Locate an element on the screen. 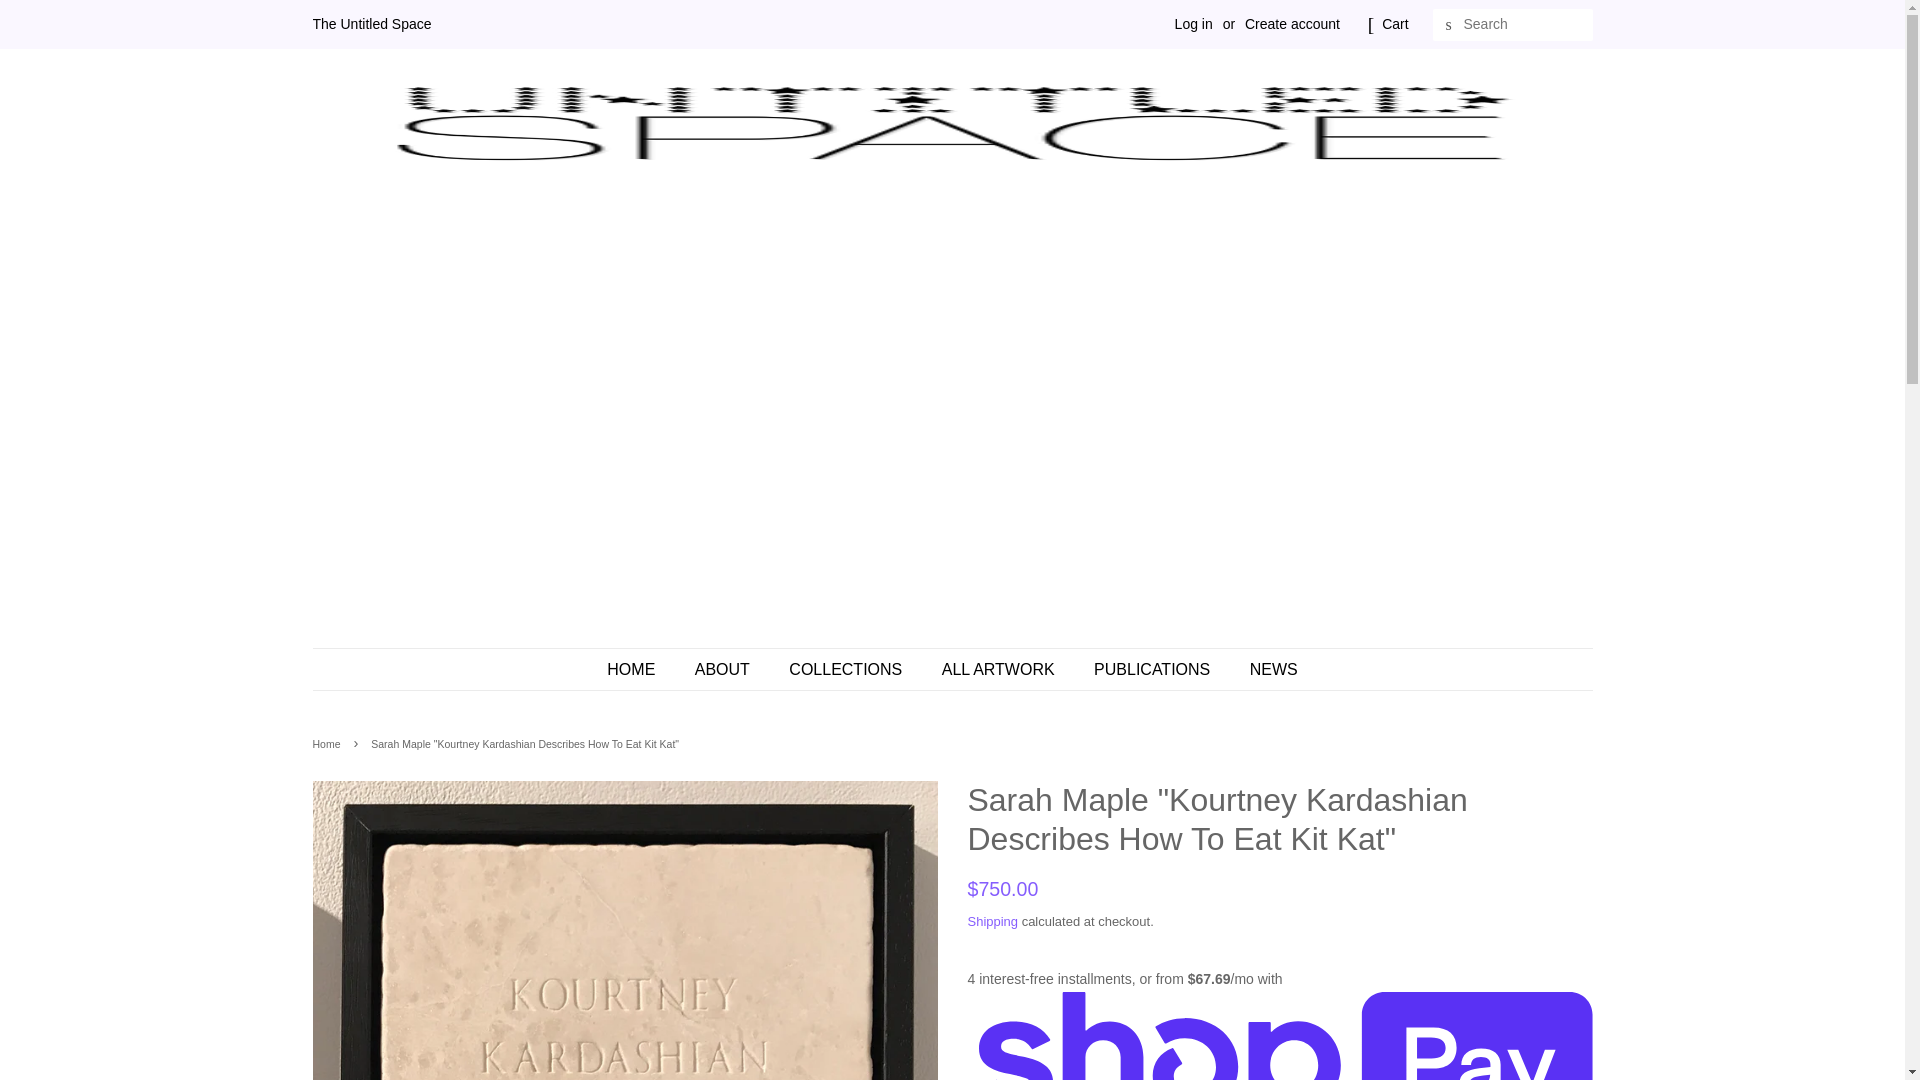 The height and width of the screenshot is (1080, 1920). Home is located at coordinates (328, 743).